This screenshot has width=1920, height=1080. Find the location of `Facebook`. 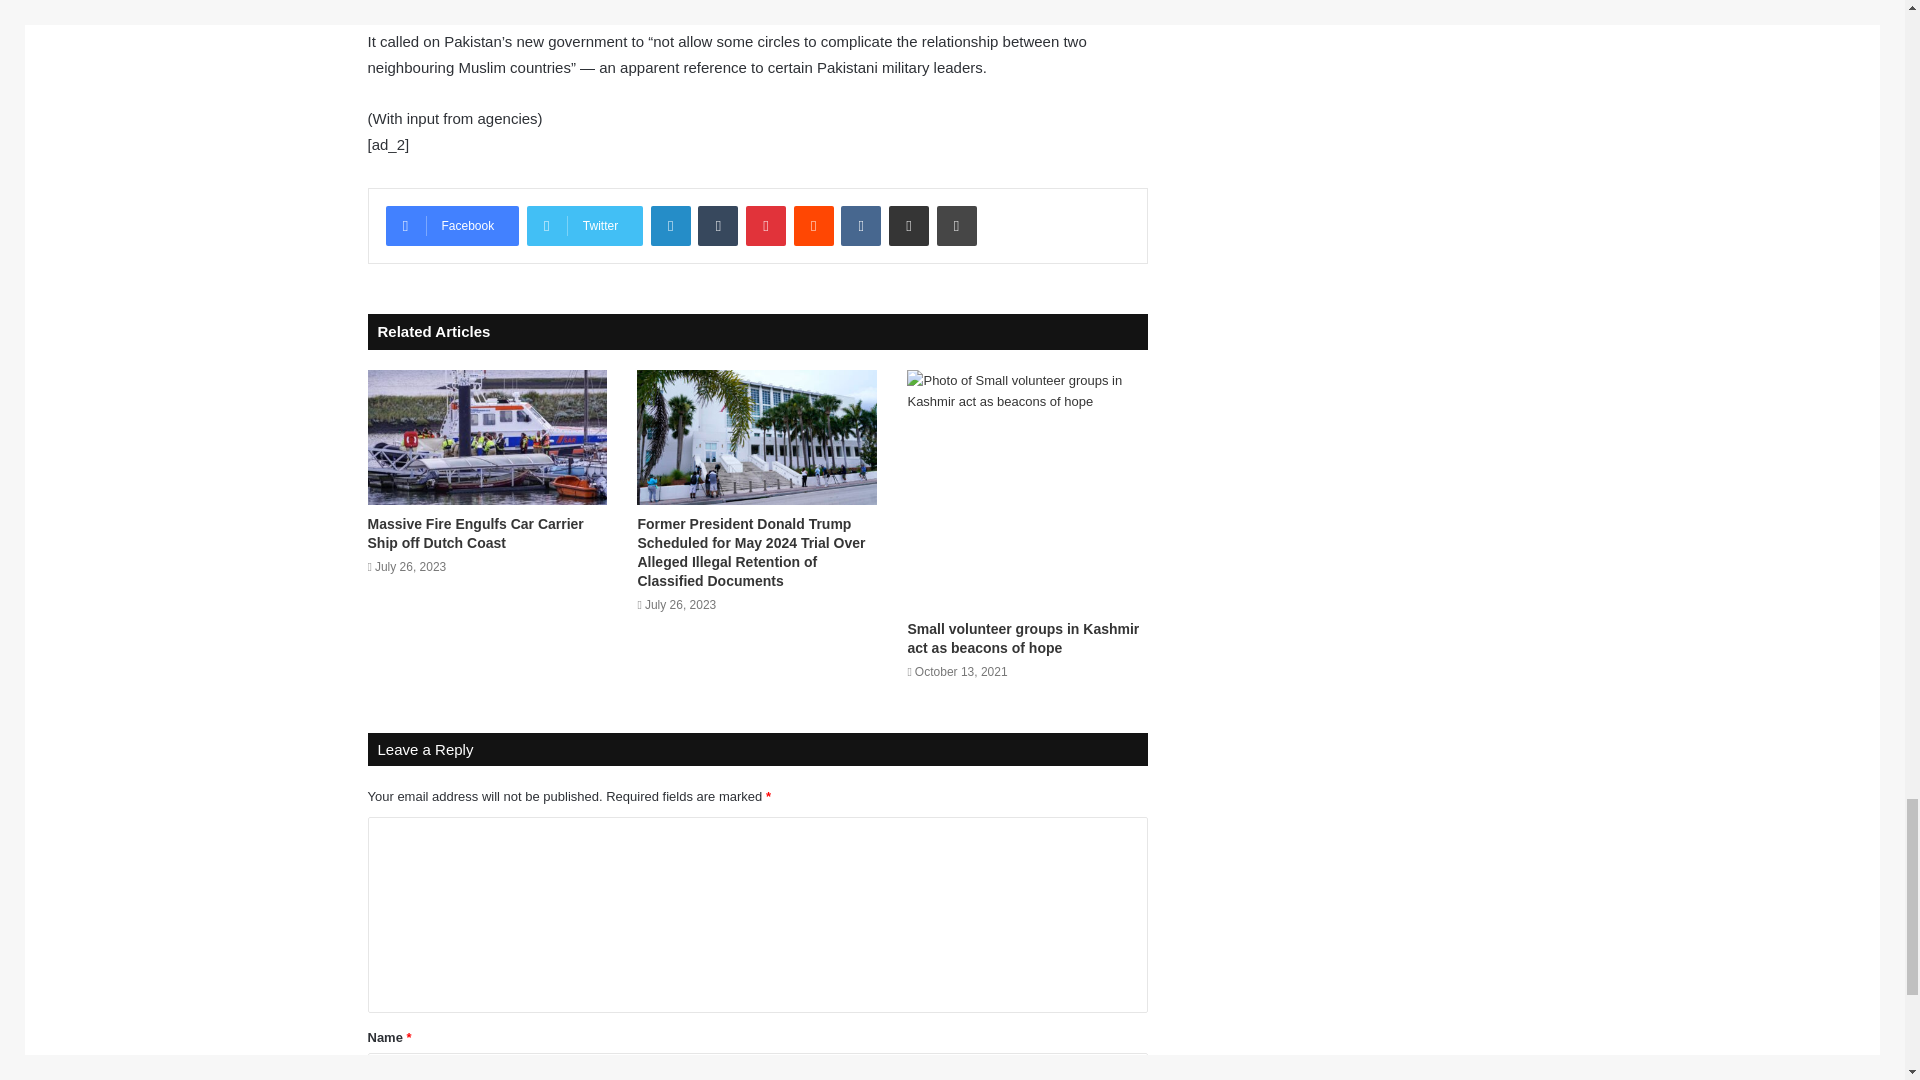

Facebook is located at coordinates (452, 226).